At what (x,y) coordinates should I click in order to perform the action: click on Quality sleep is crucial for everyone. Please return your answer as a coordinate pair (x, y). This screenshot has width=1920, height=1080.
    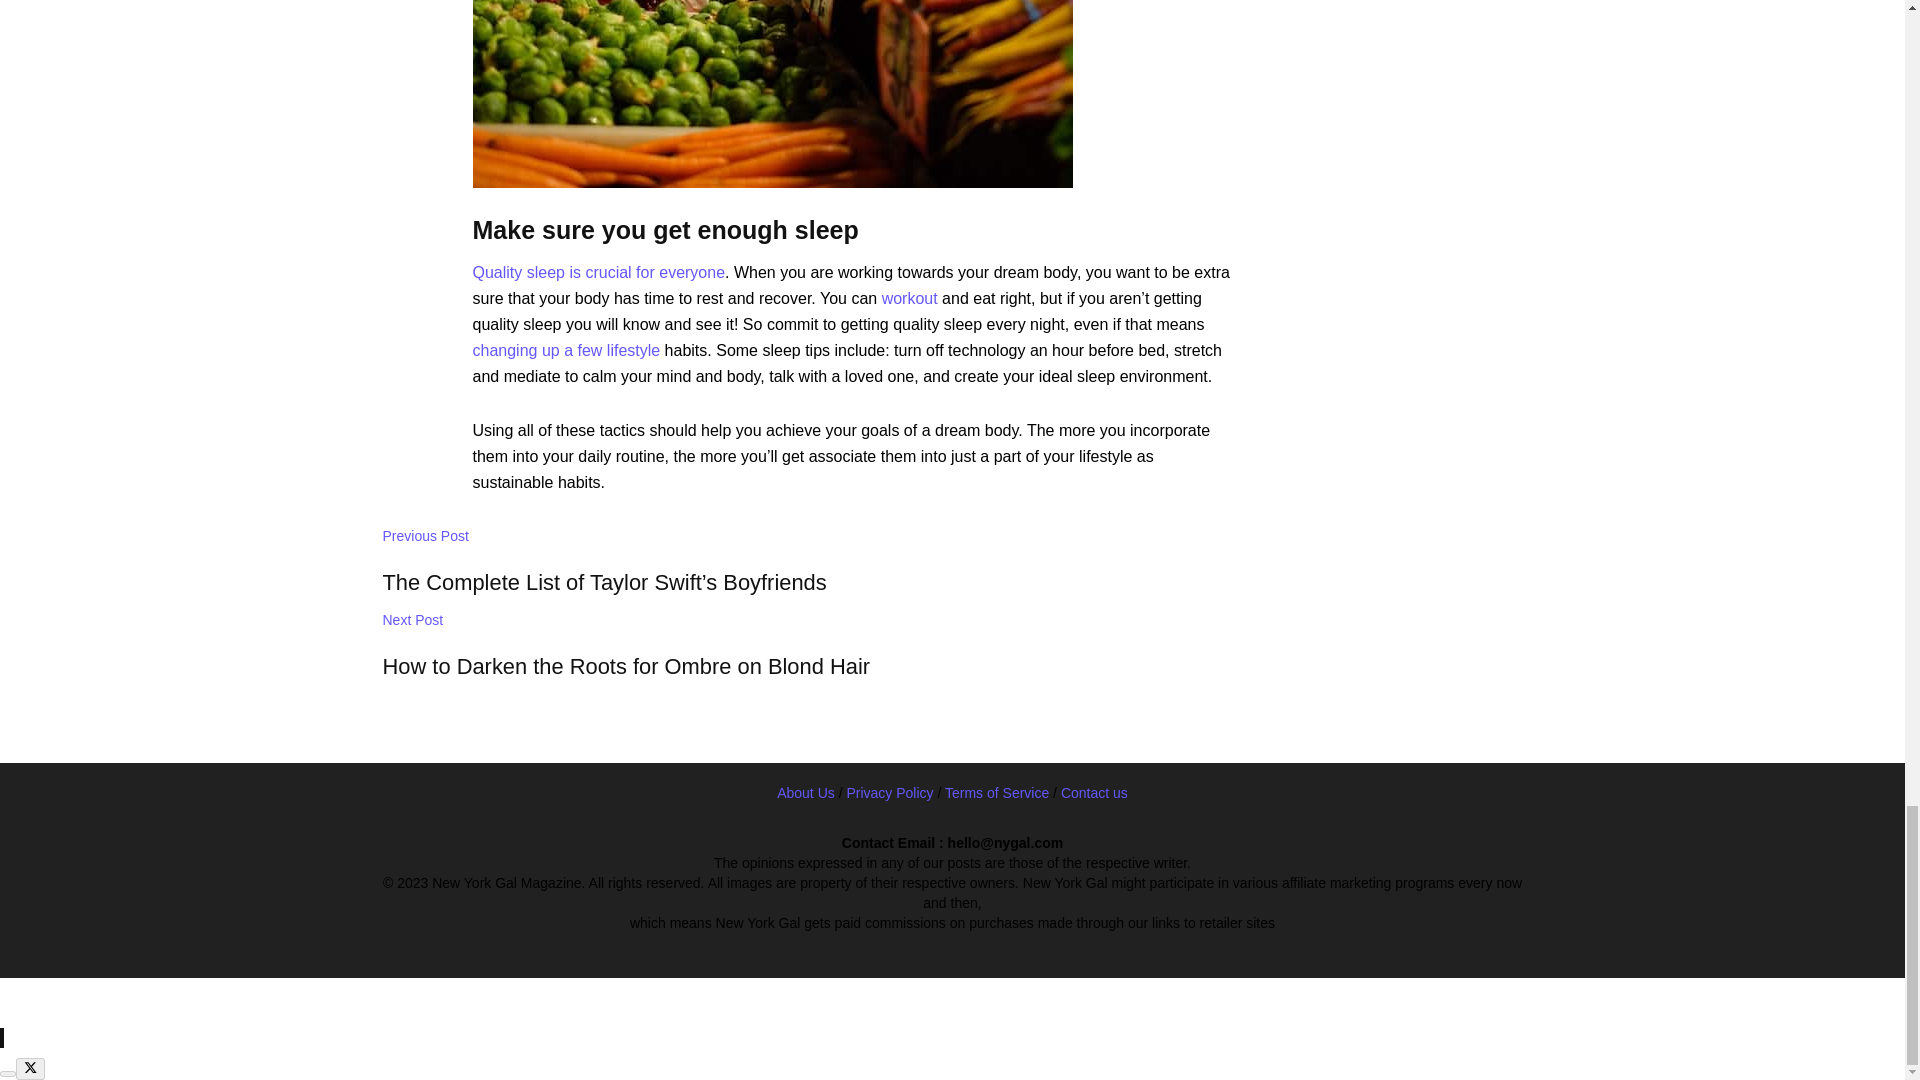
    Looking at the image, I should click on (566, 350).